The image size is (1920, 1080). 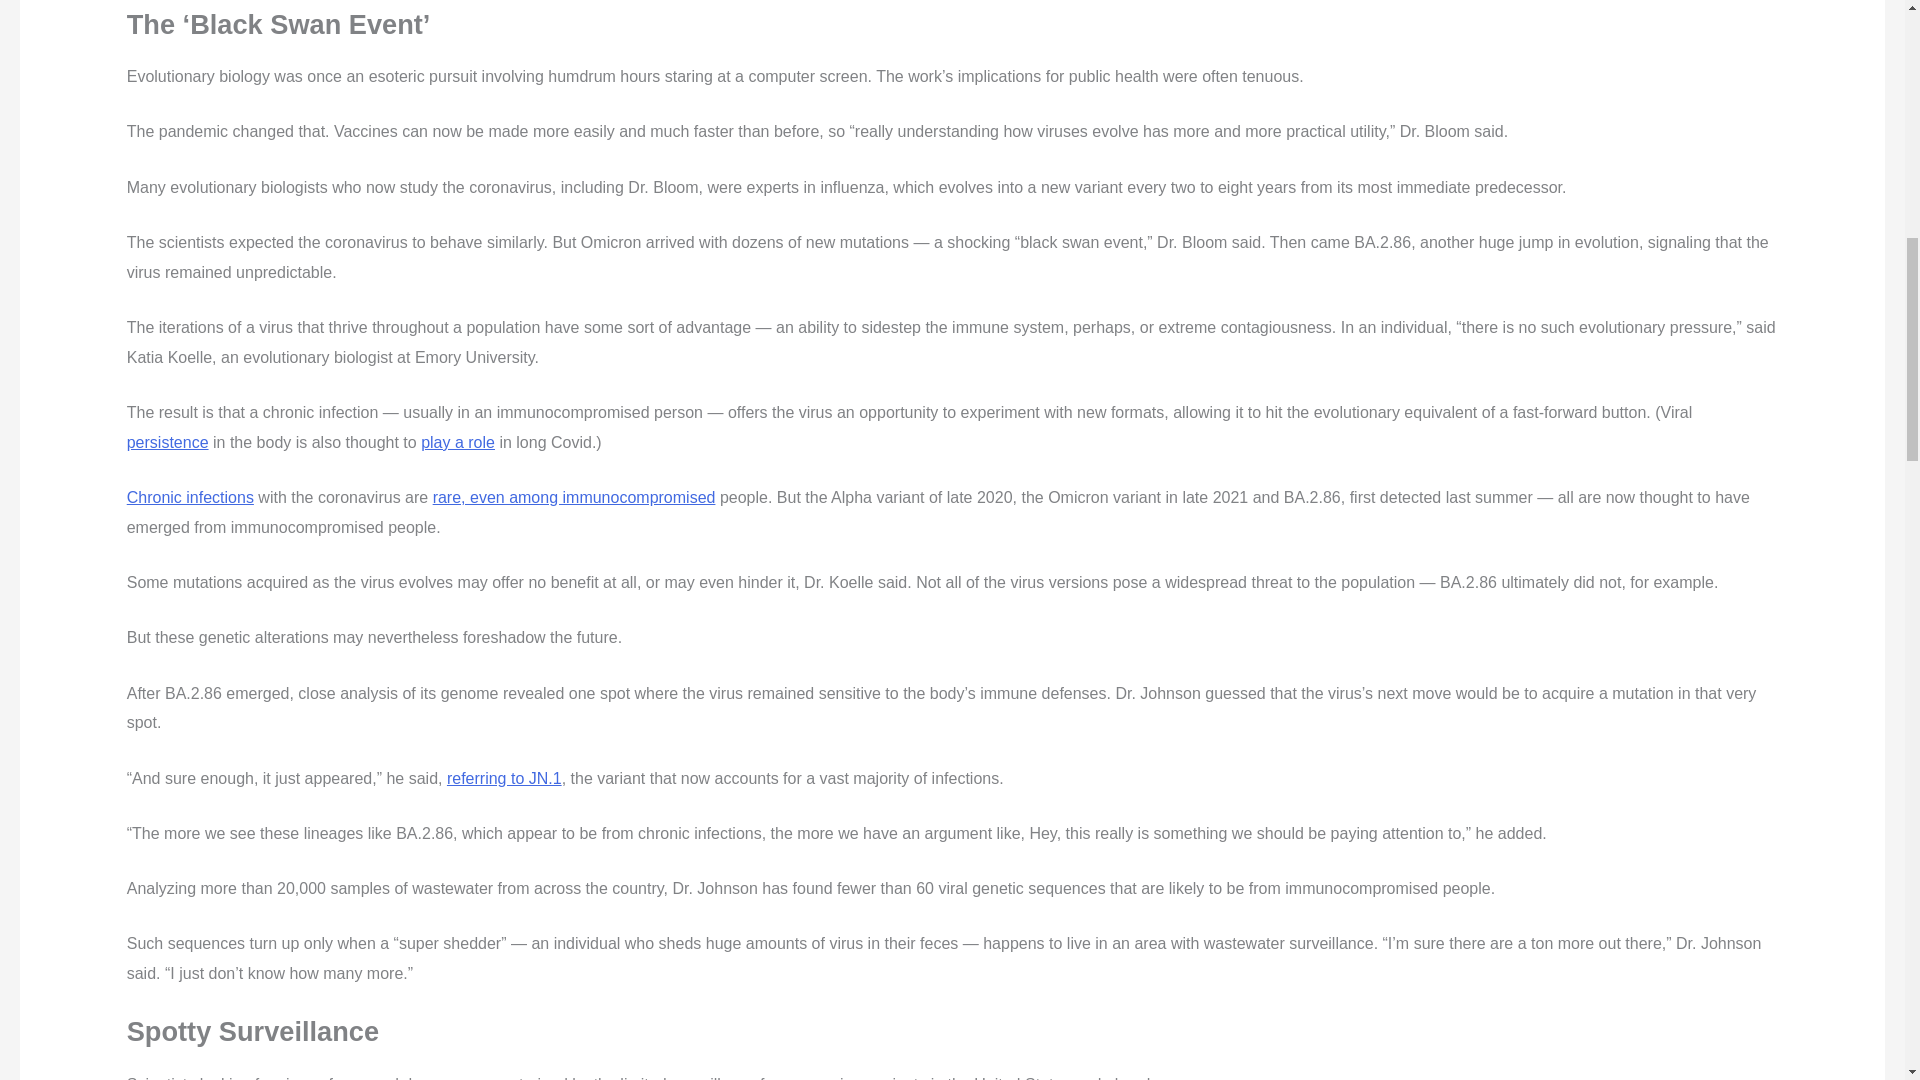 What do you see at coordinates (190, 498) in the screenshot?
I see `Chronic infections` at bounding box center [190, 498].